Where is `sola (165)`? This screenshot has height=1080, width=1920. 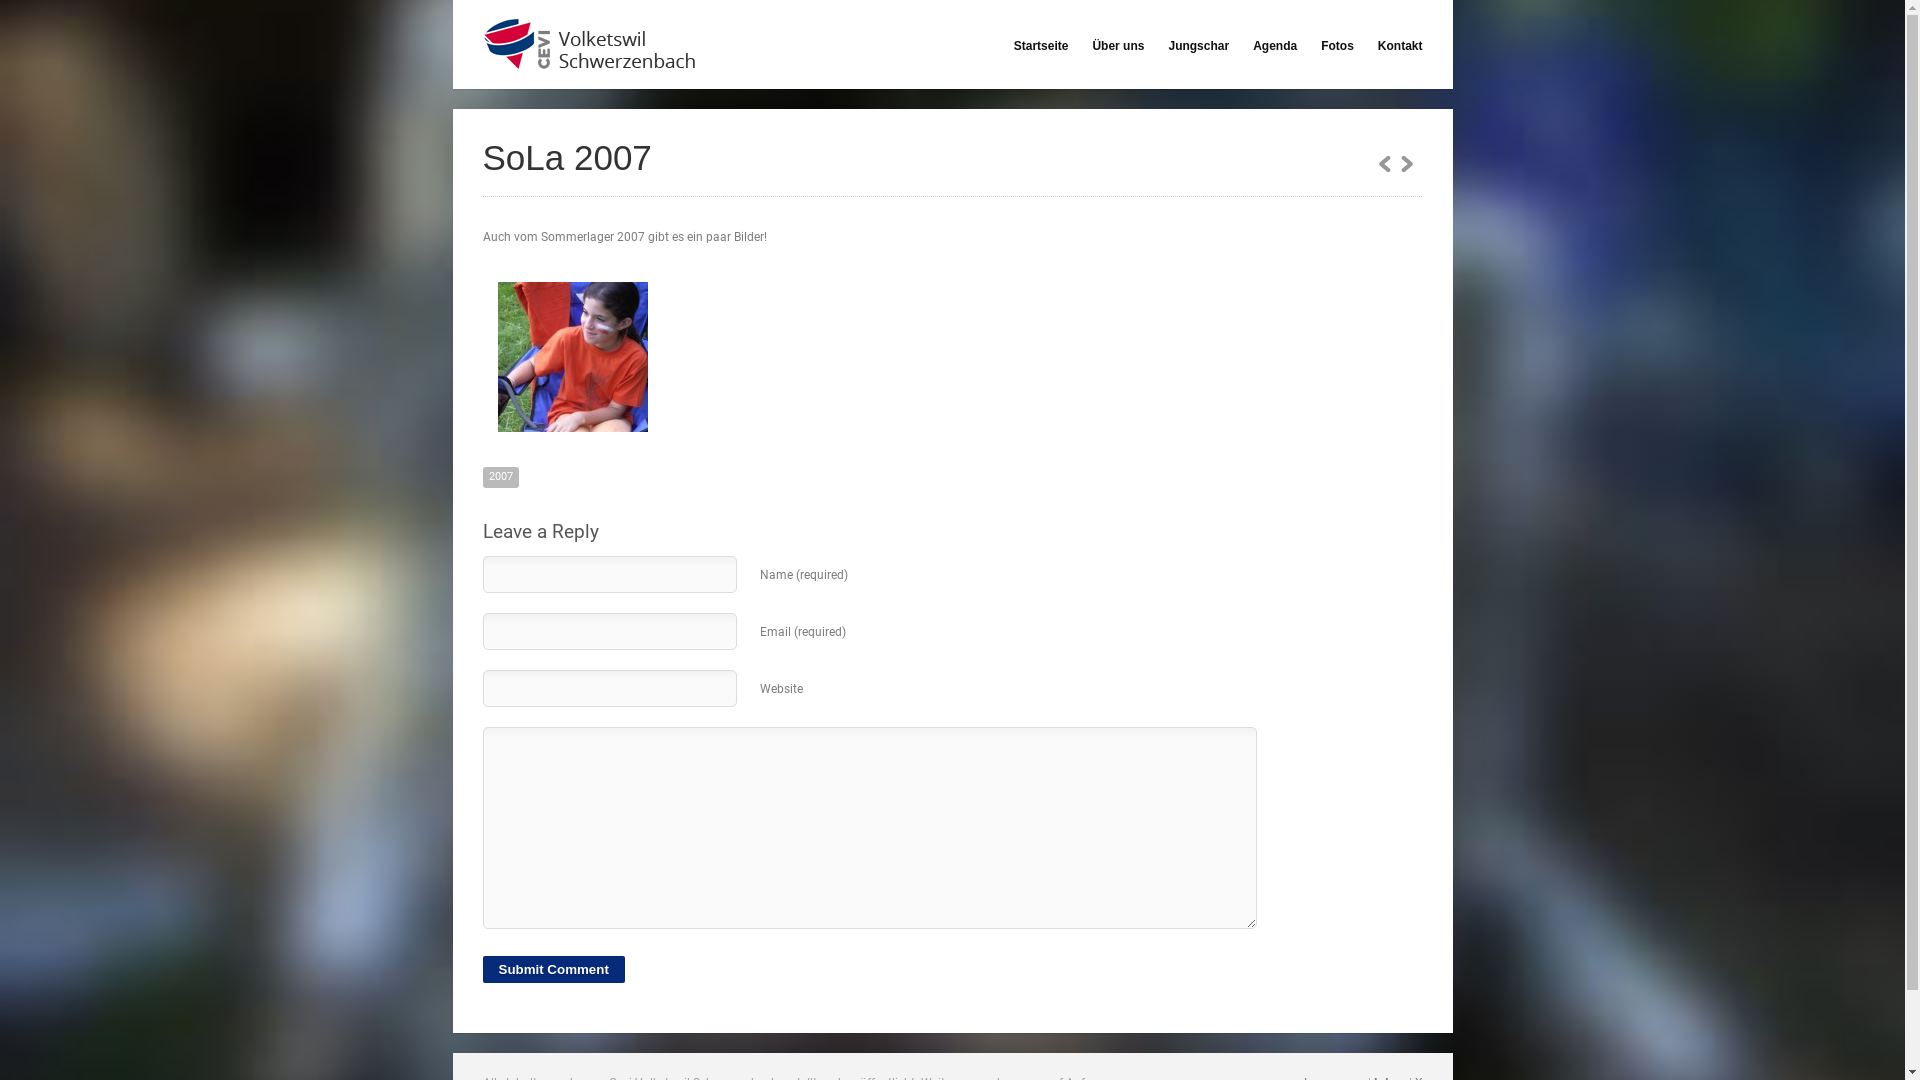
sola (165) is located at coordinates (572, 357).